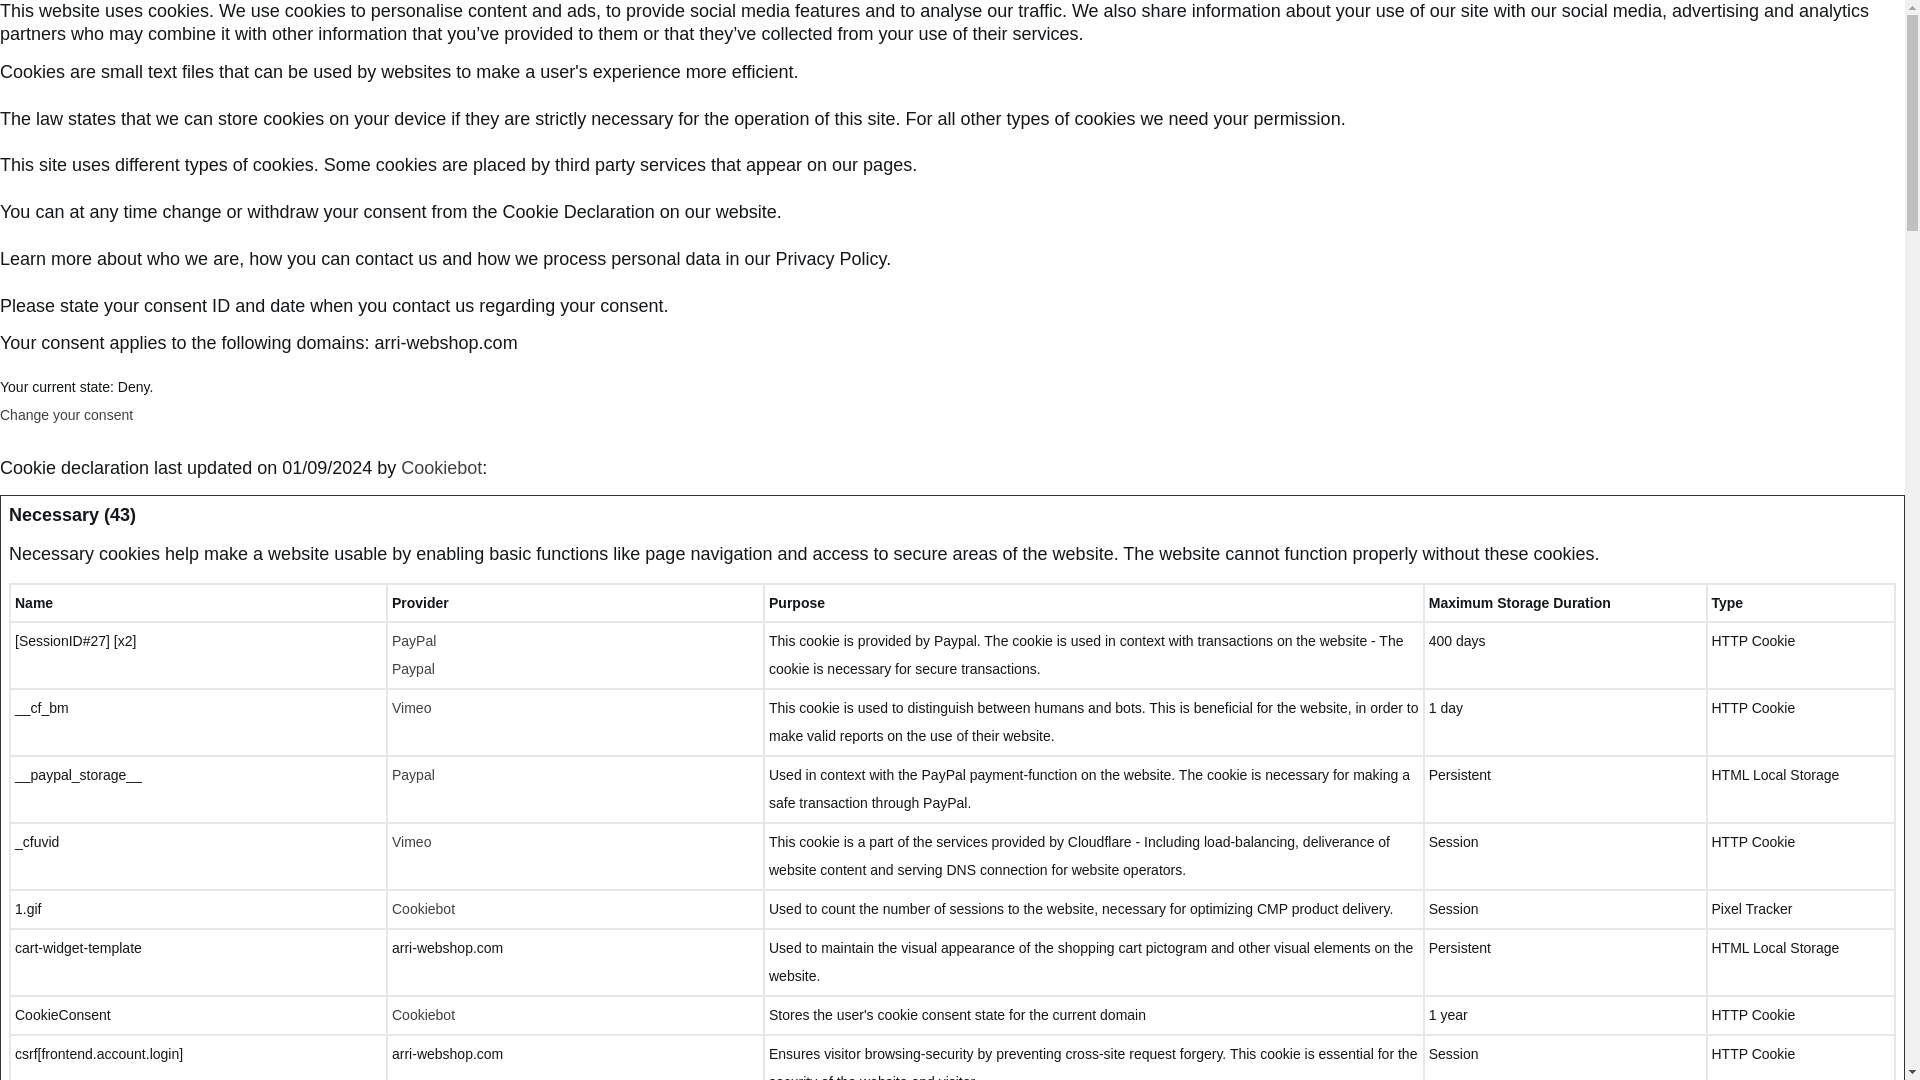 Image resolution: width=1920 pixels, height=1080 pixels. What do you see at coordinates (413, 668) in the screenshot?
I see `Paypal` at bounding box center [413, 668].